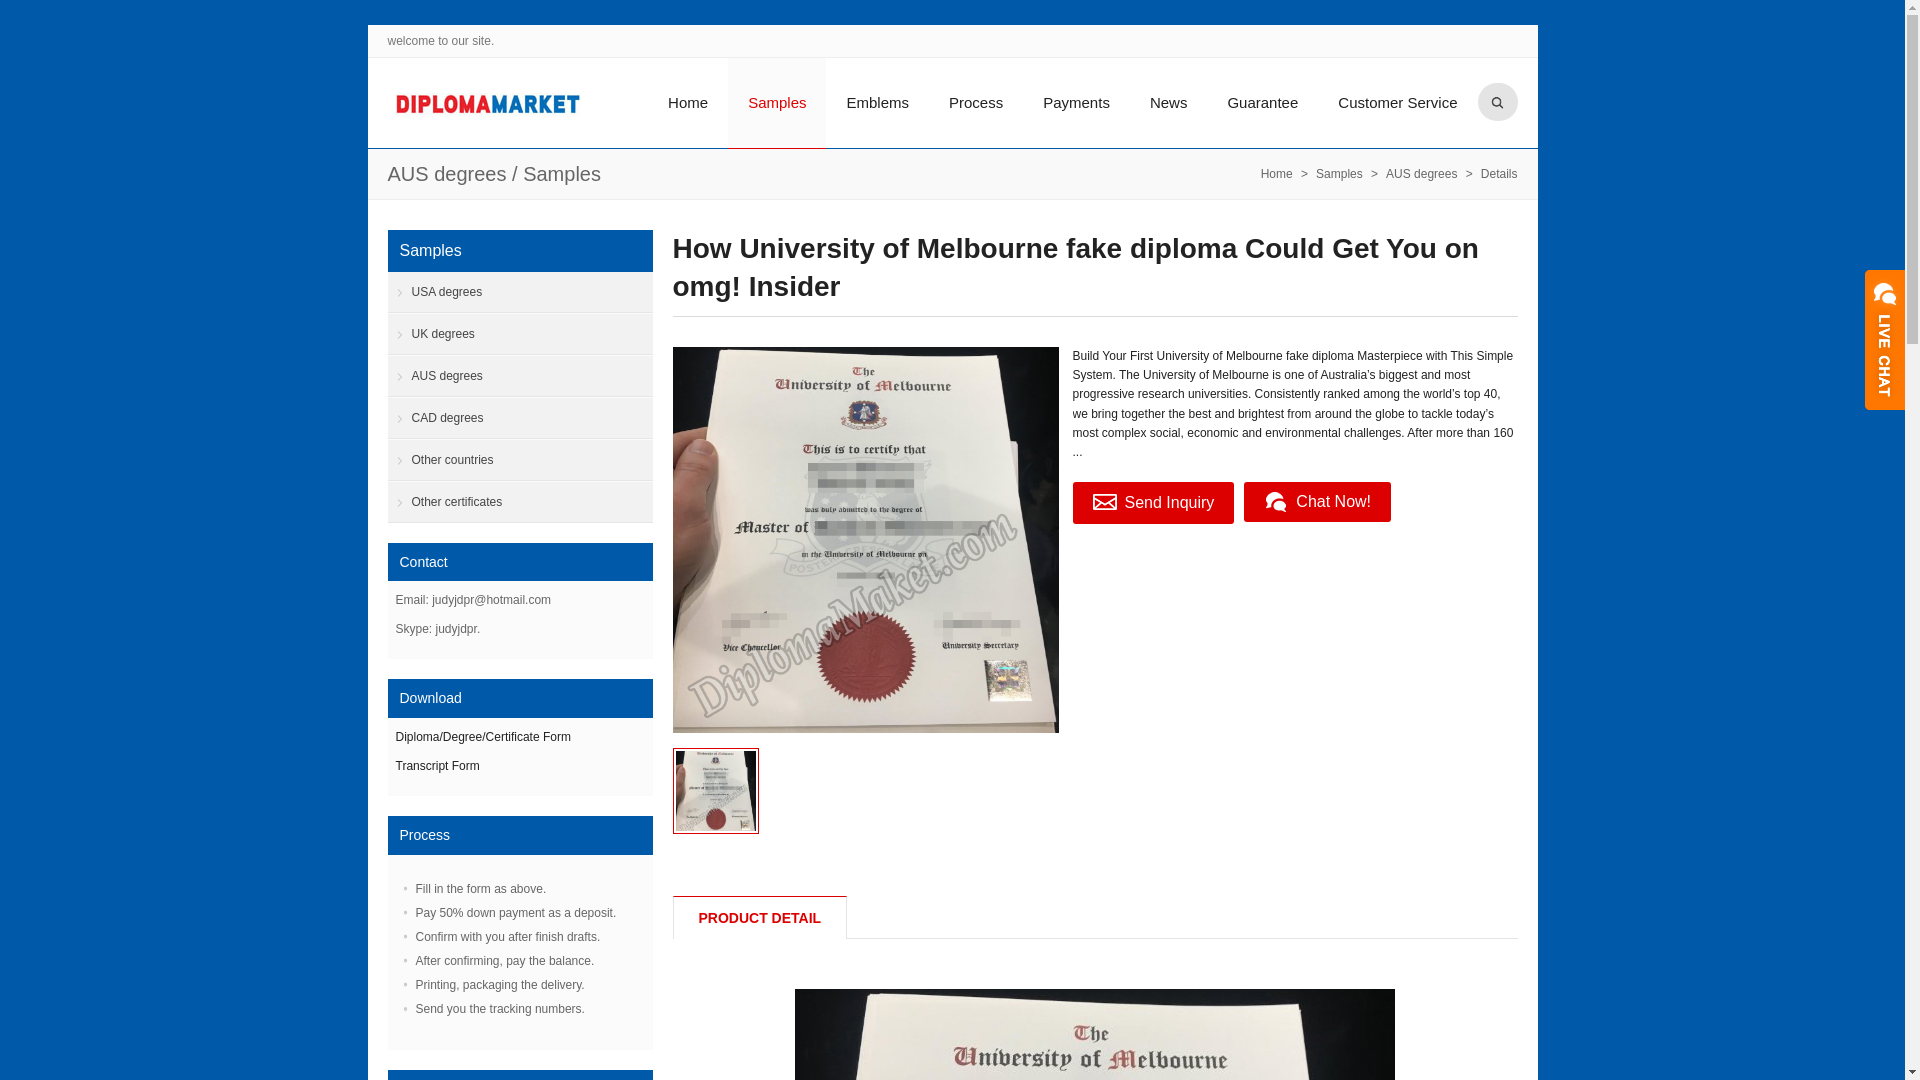  What do you see at coordinates (1317, 501) in the screenshot?
I see `Chat Now!` at bounding box center [1317, 501].